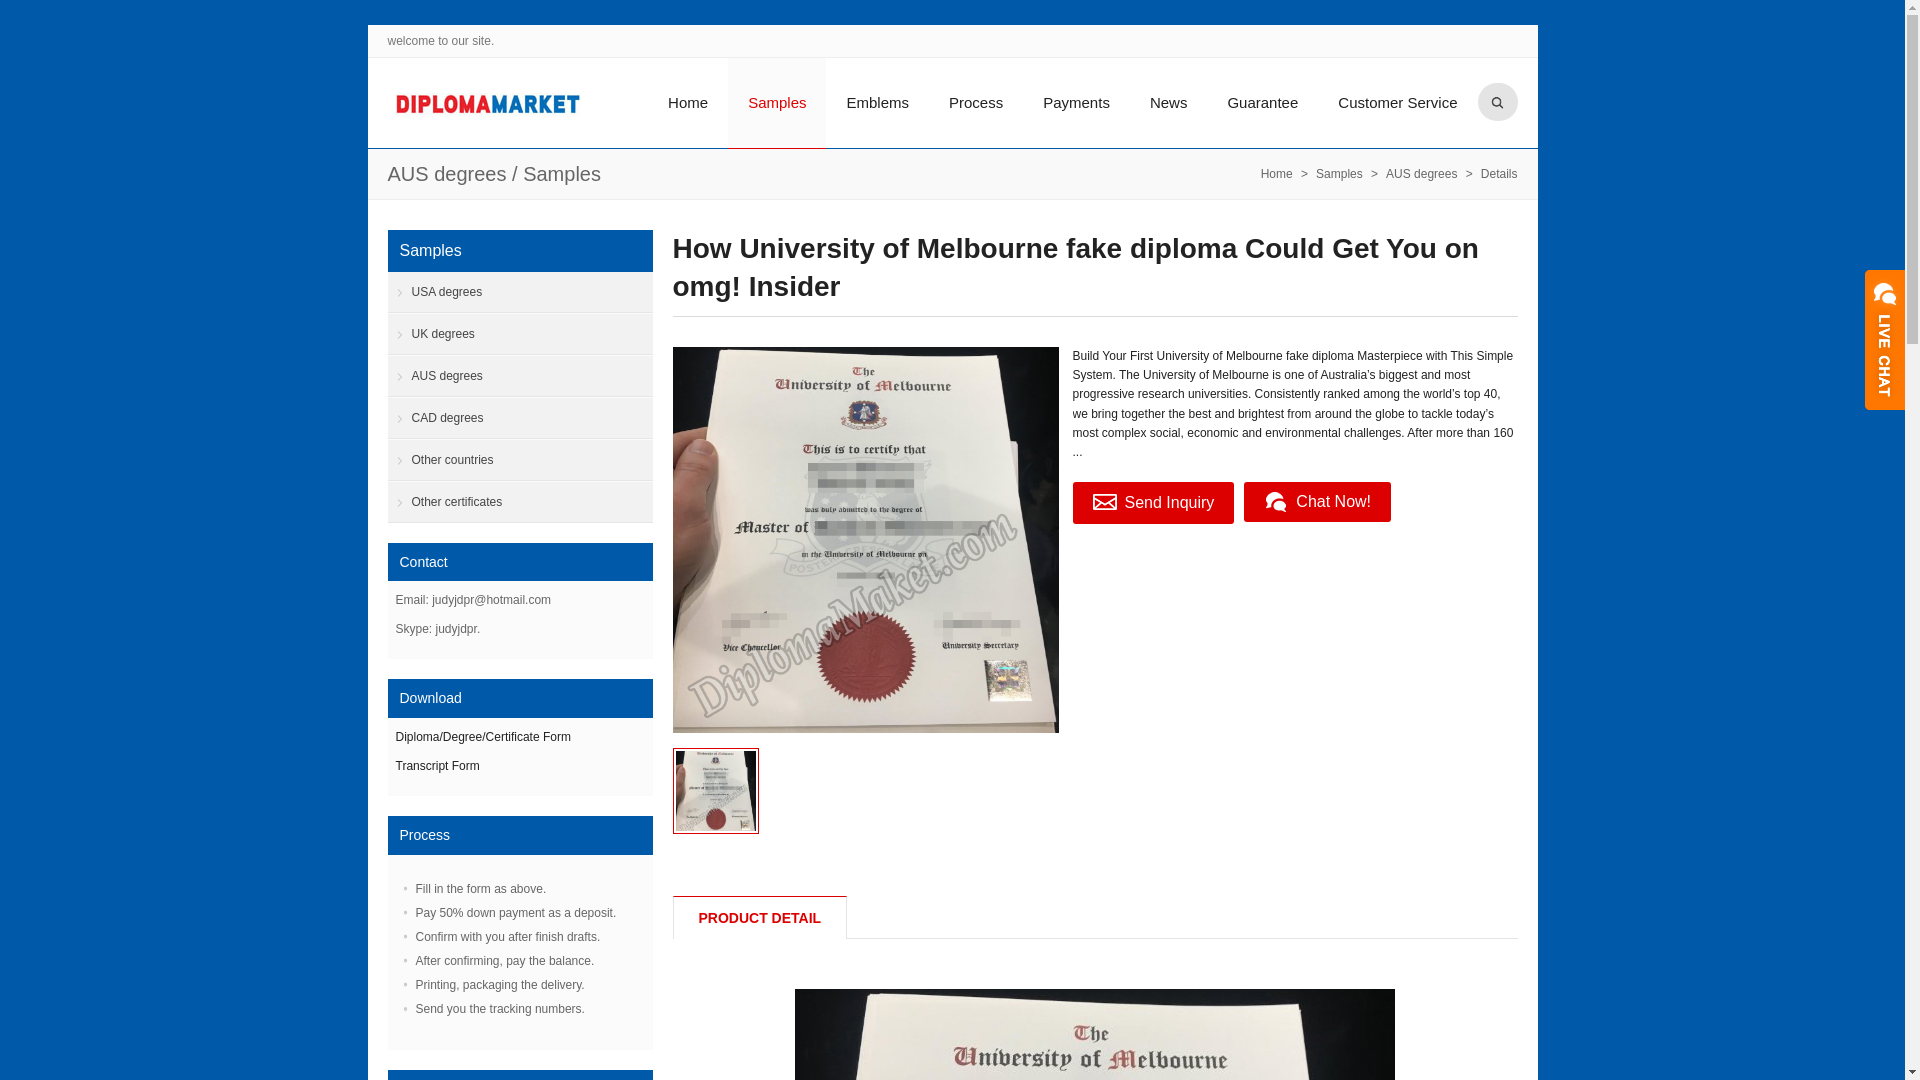  What do you see at coordinates (1317, 501) in the screenshot?
I see `Chat Now!` at bounding box center [1317, 501].